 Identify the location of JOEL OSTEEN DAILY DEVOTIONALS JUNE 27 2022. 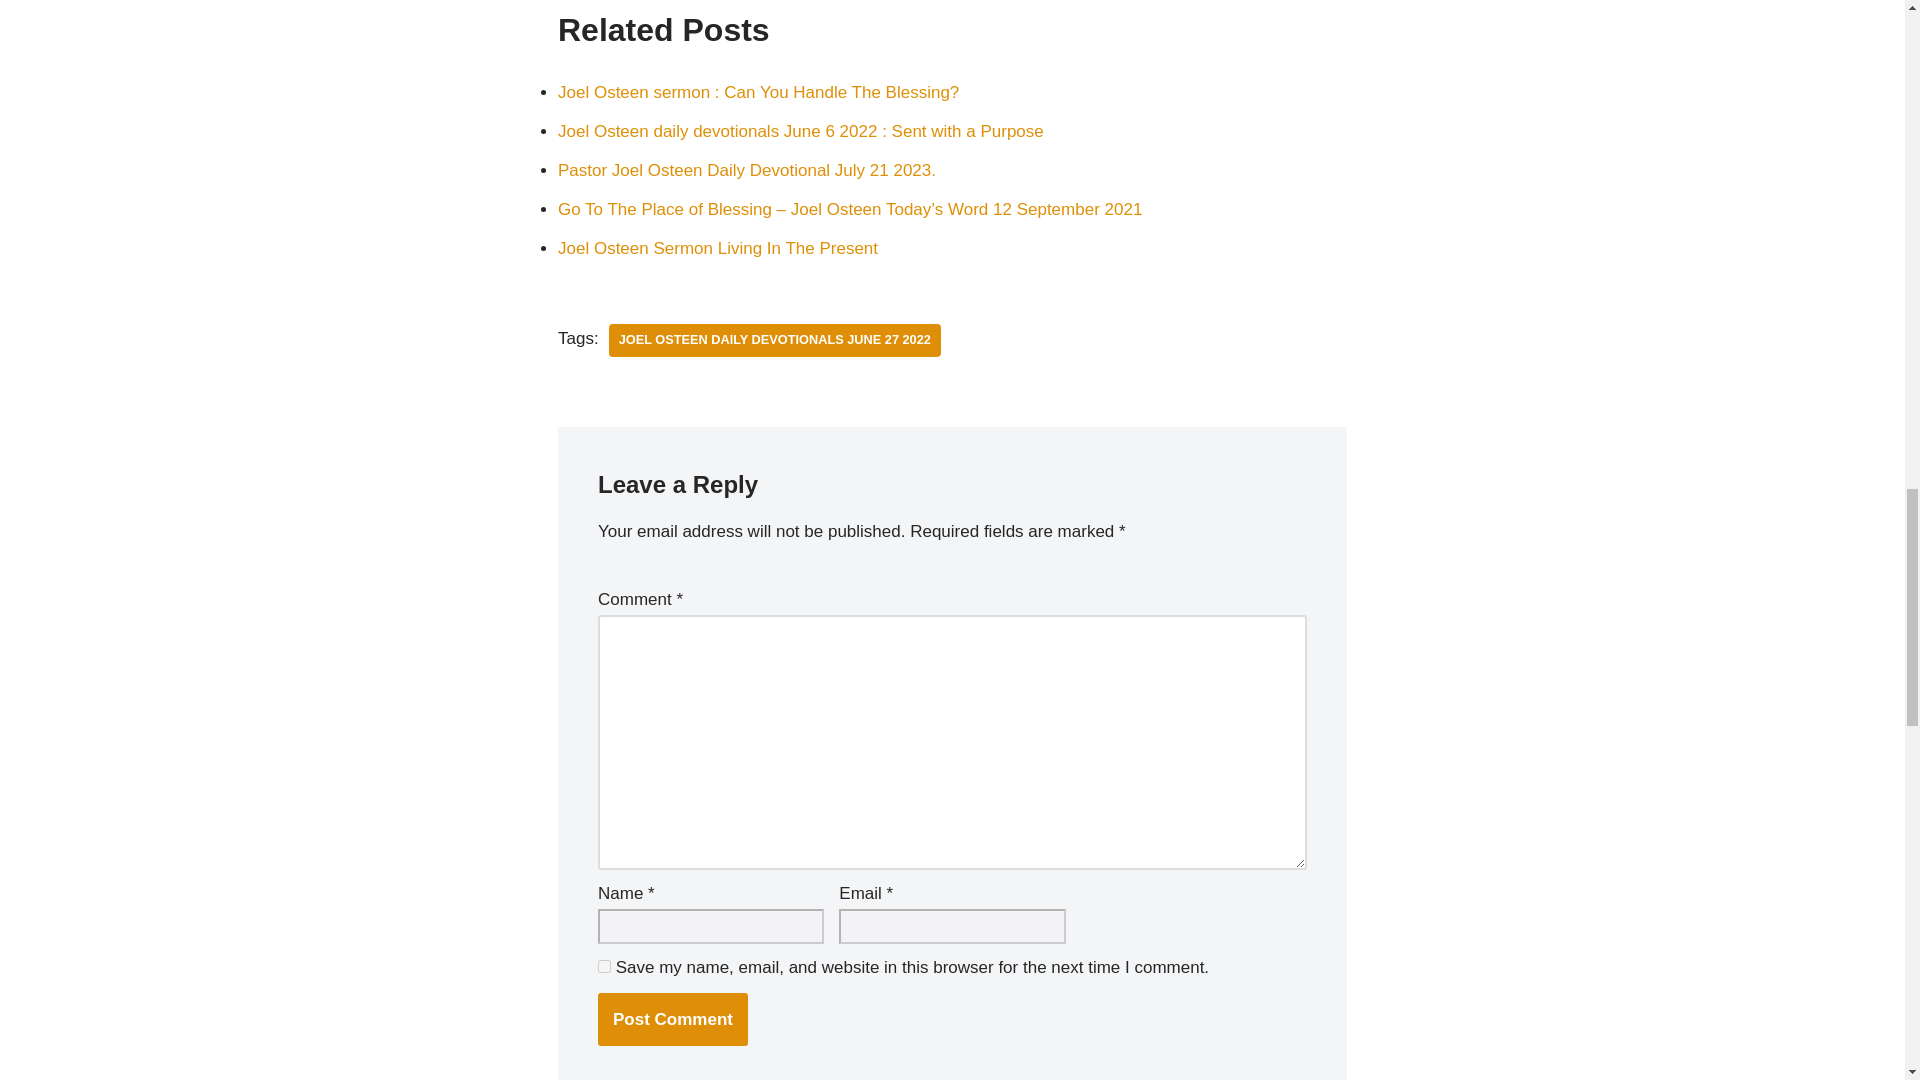
(774, 340).